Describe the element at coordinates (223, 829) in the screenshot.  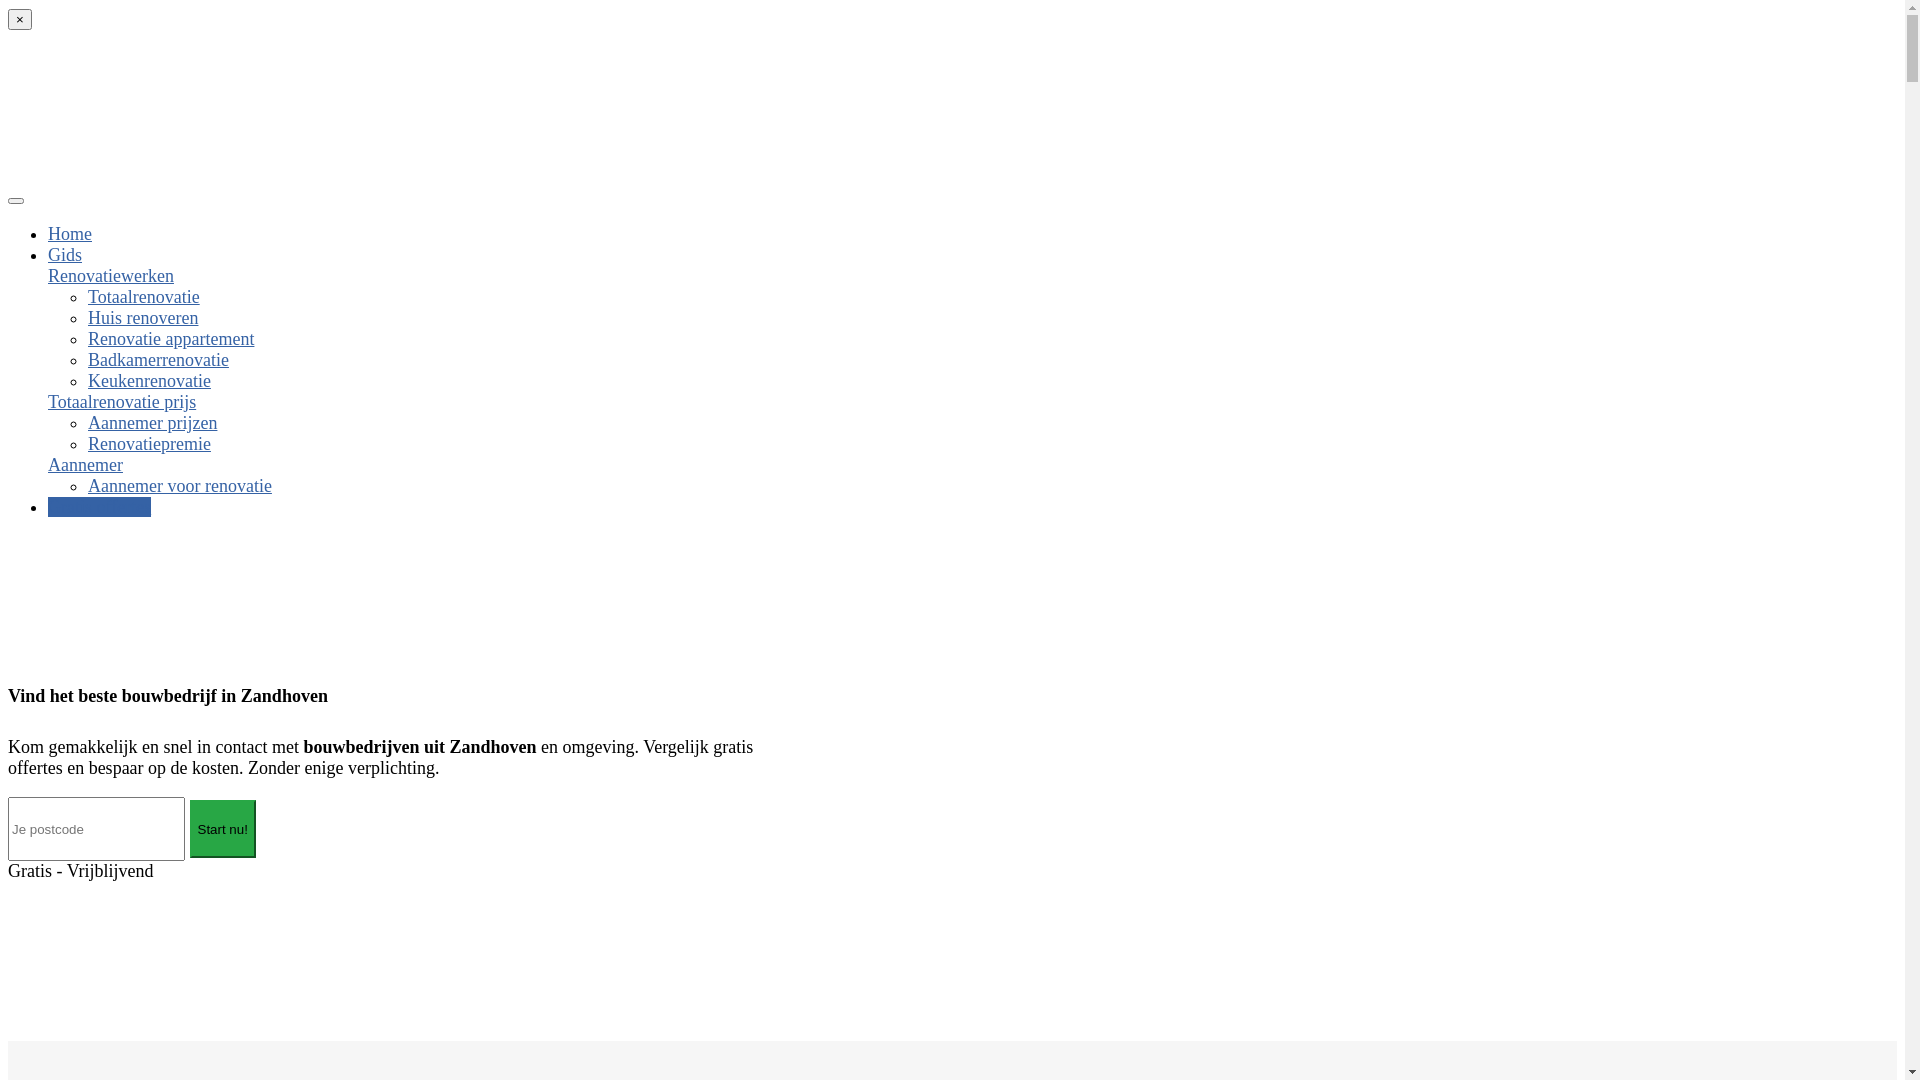
I see `Start nu!` at that location.